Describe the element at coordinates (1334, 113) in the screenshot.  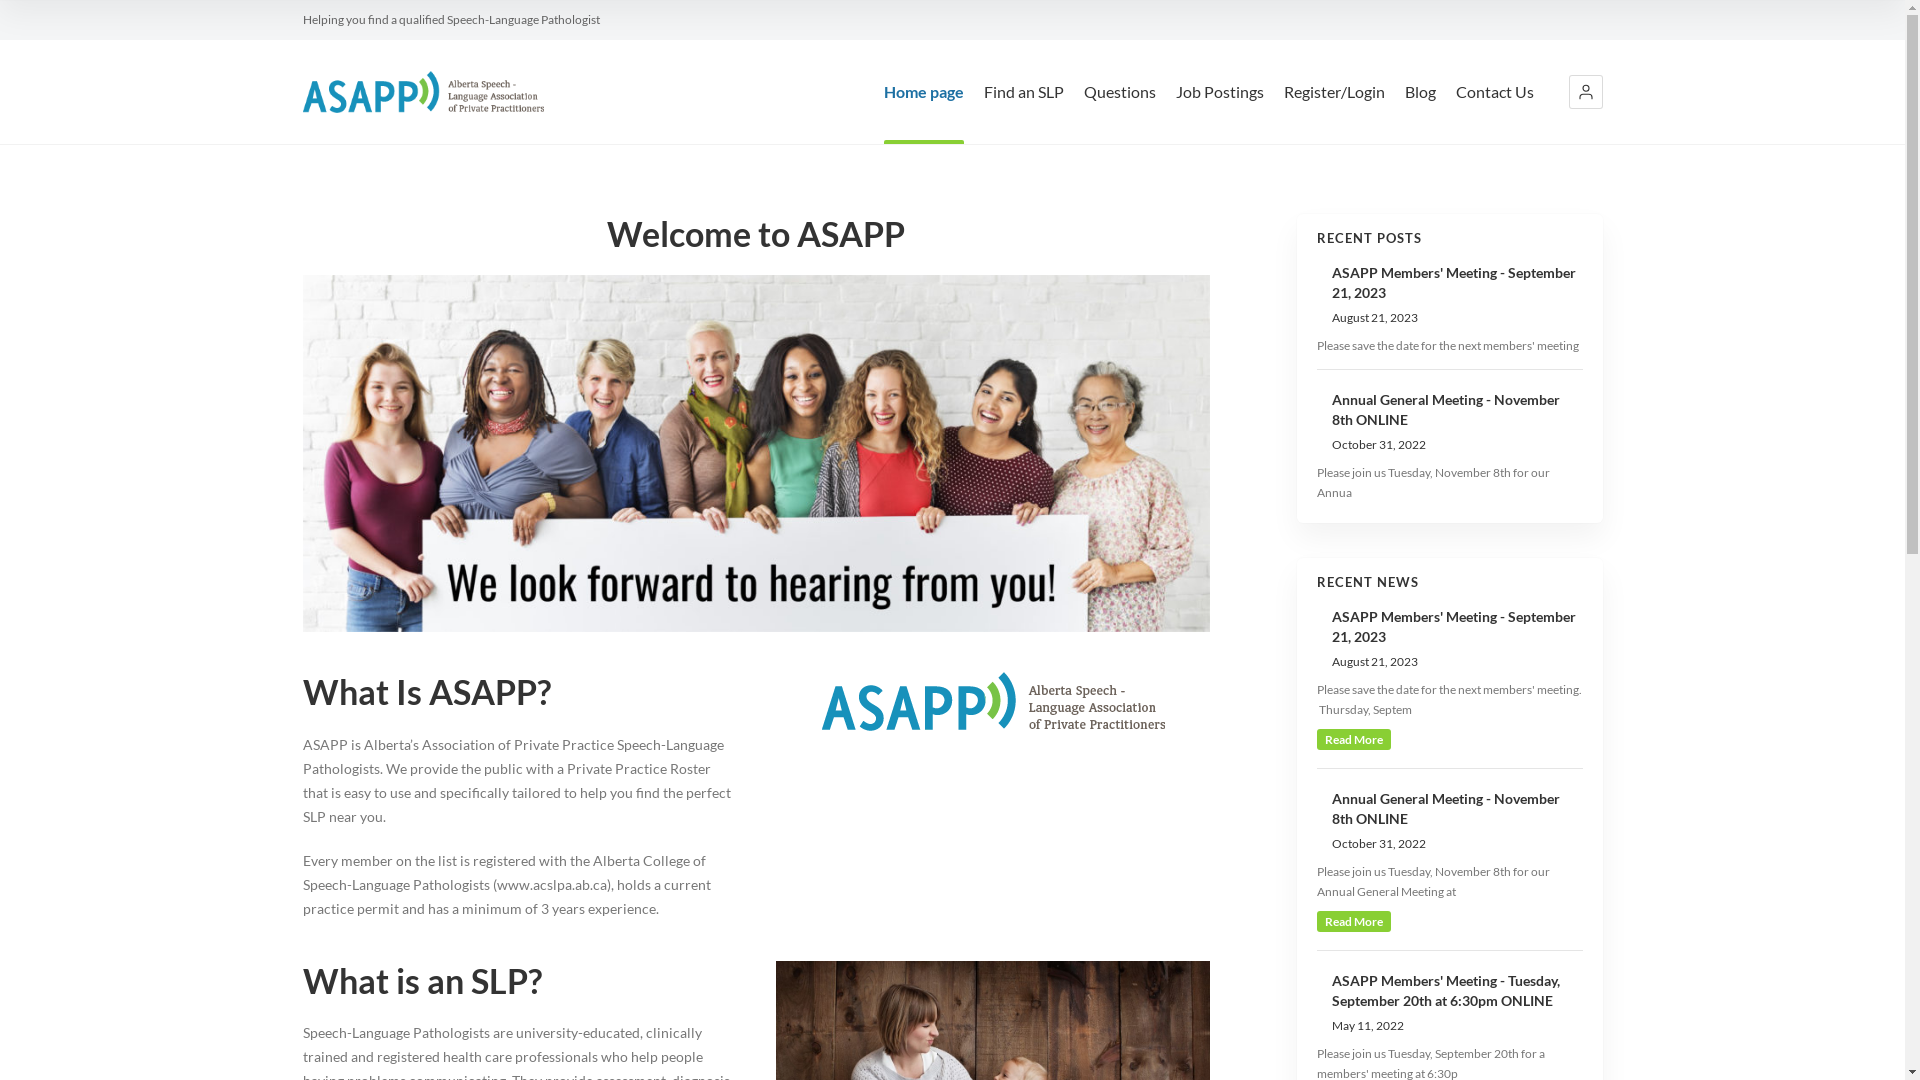
I see `Register/Login` at that location.